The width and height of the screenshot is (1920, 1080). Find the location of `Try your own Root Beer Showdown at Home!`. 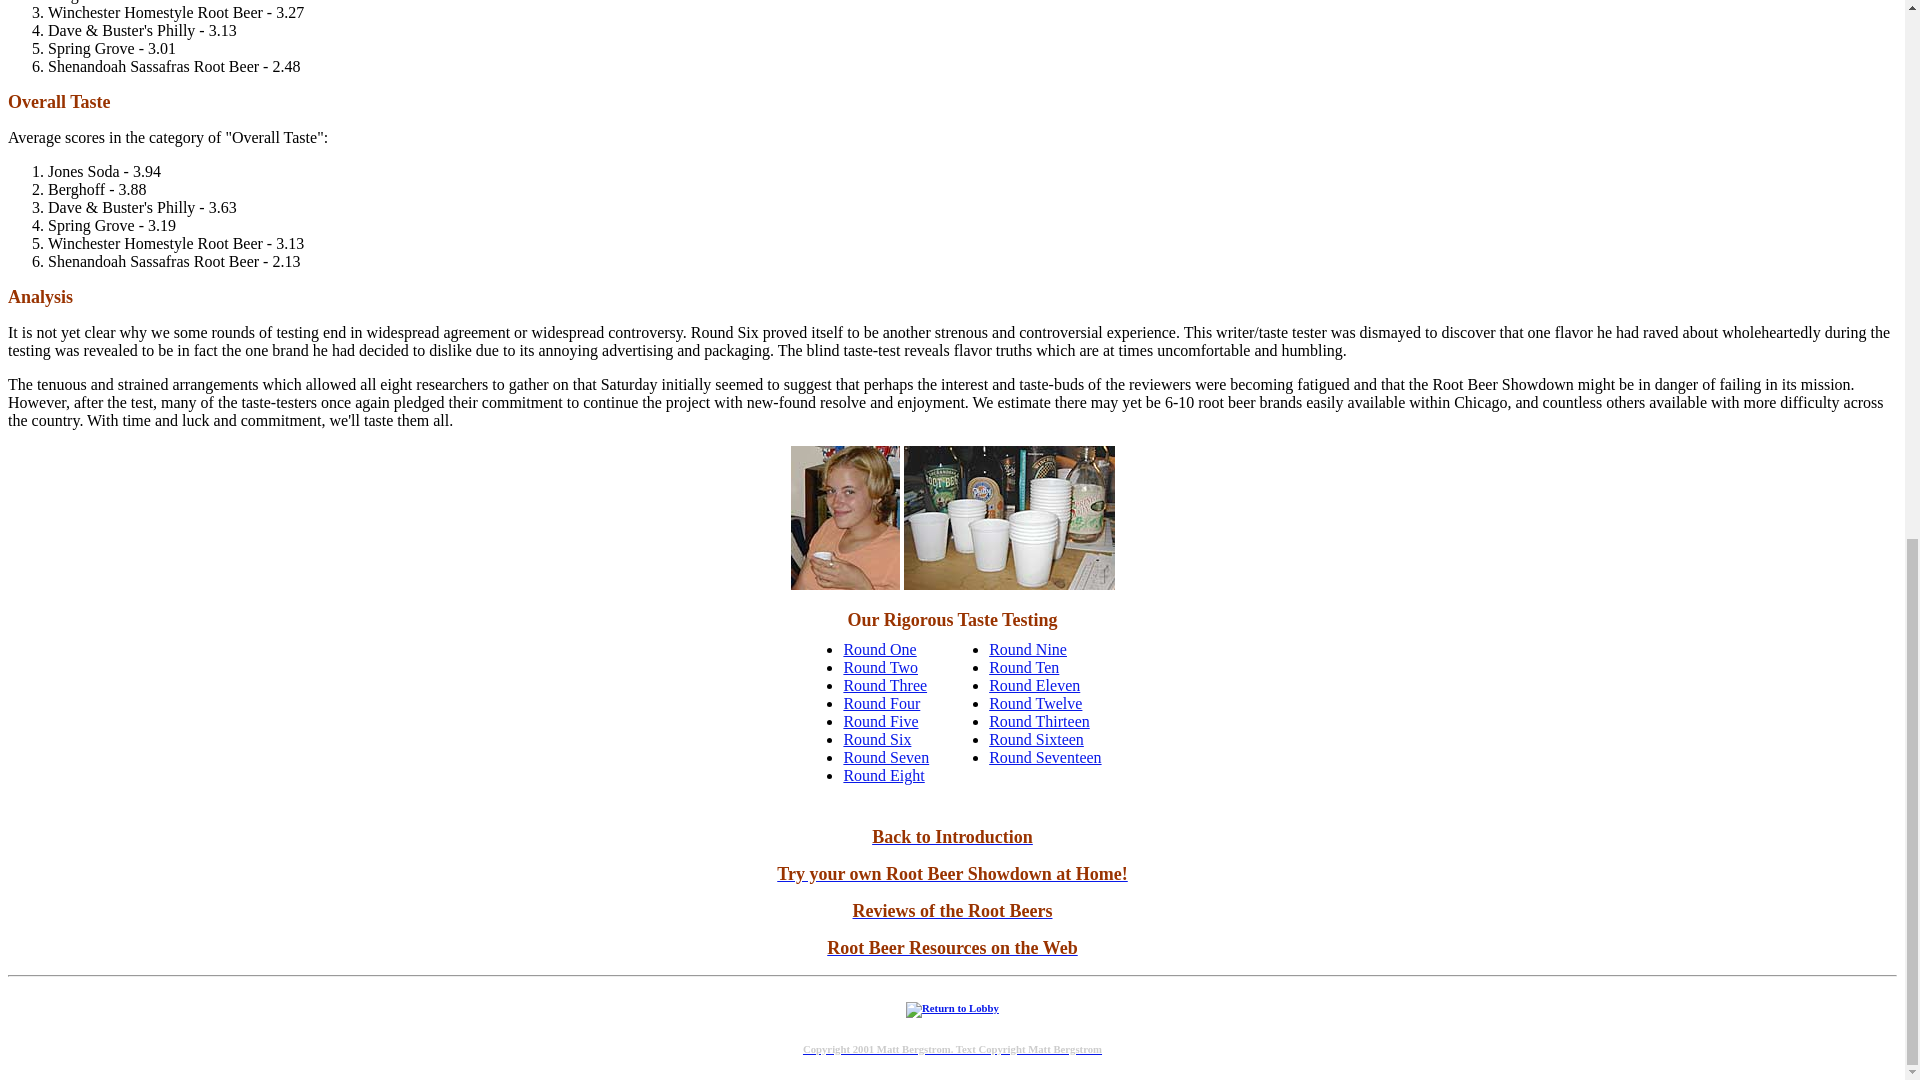

Try your own Root Beer Showdown at Home! is located at coordinates (952, 874).